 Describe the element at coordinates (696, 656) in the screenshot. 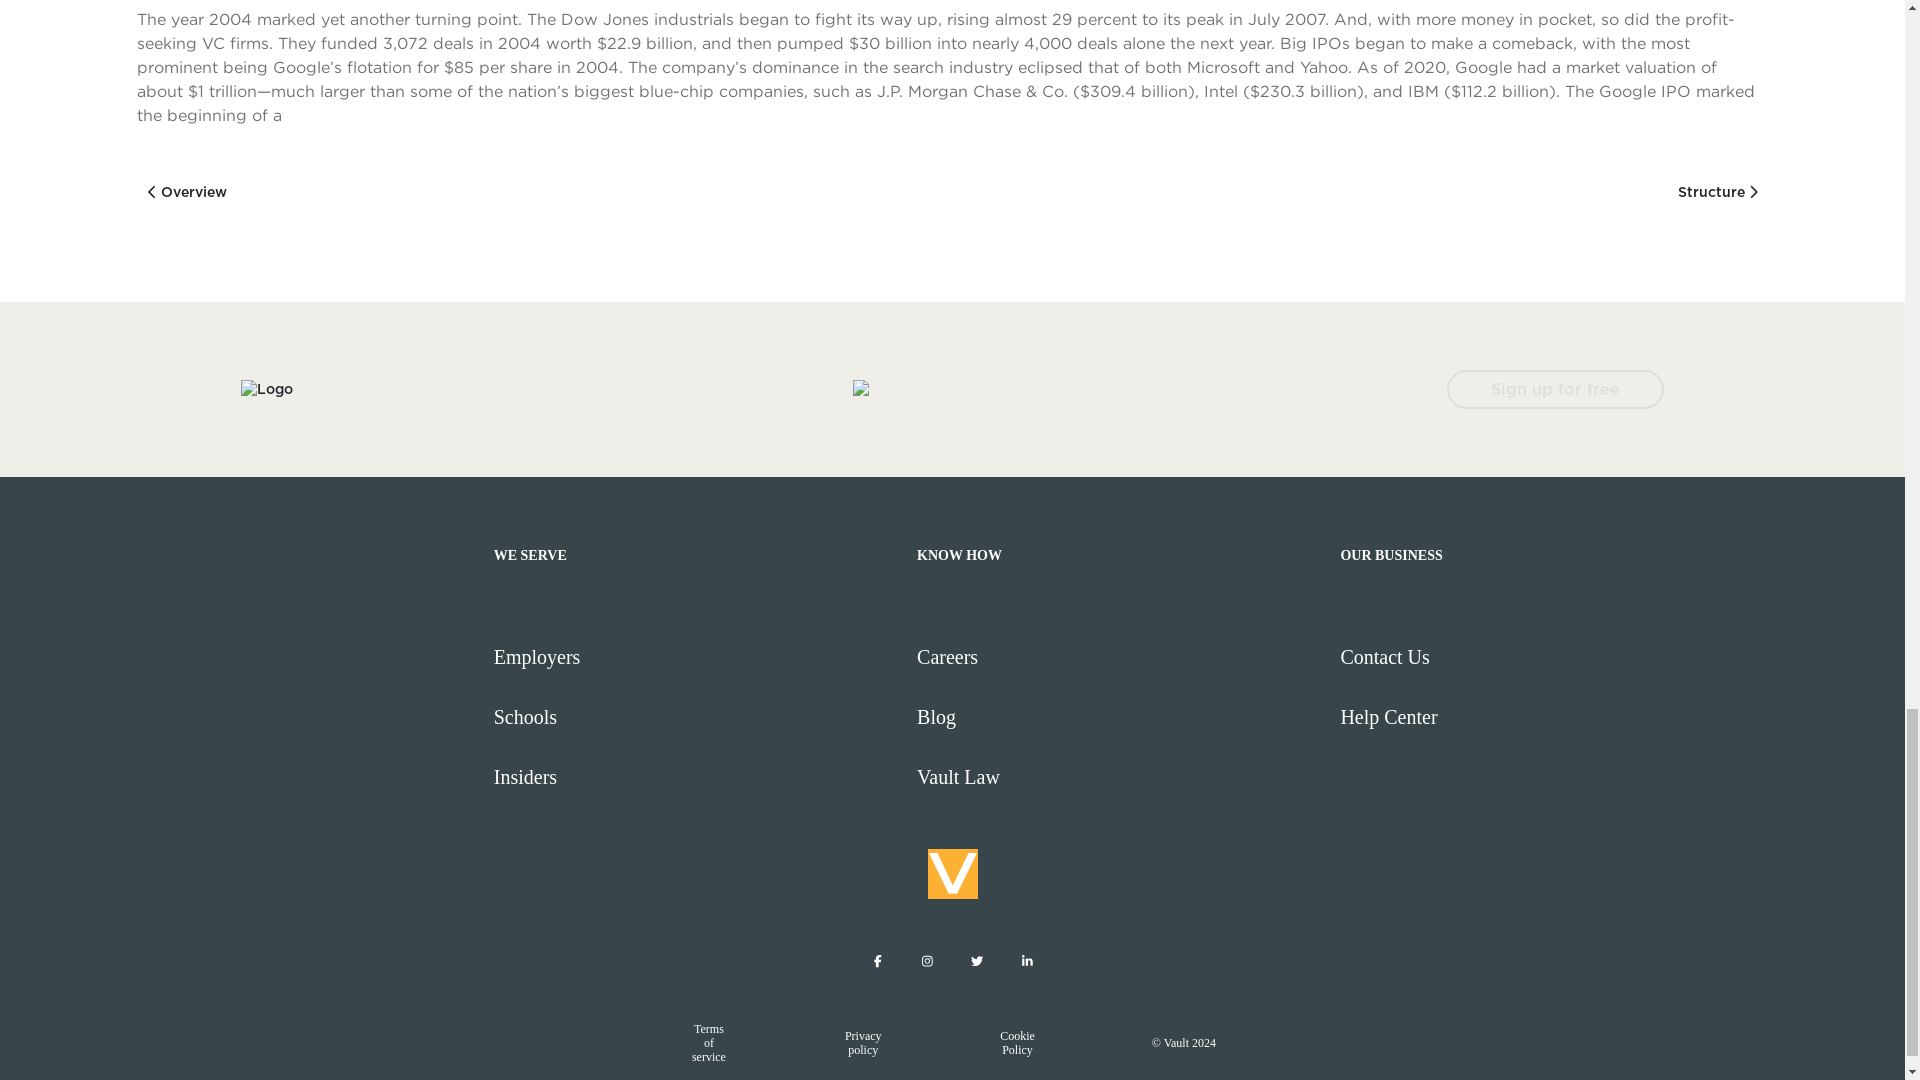

I see `Employers` at that location.